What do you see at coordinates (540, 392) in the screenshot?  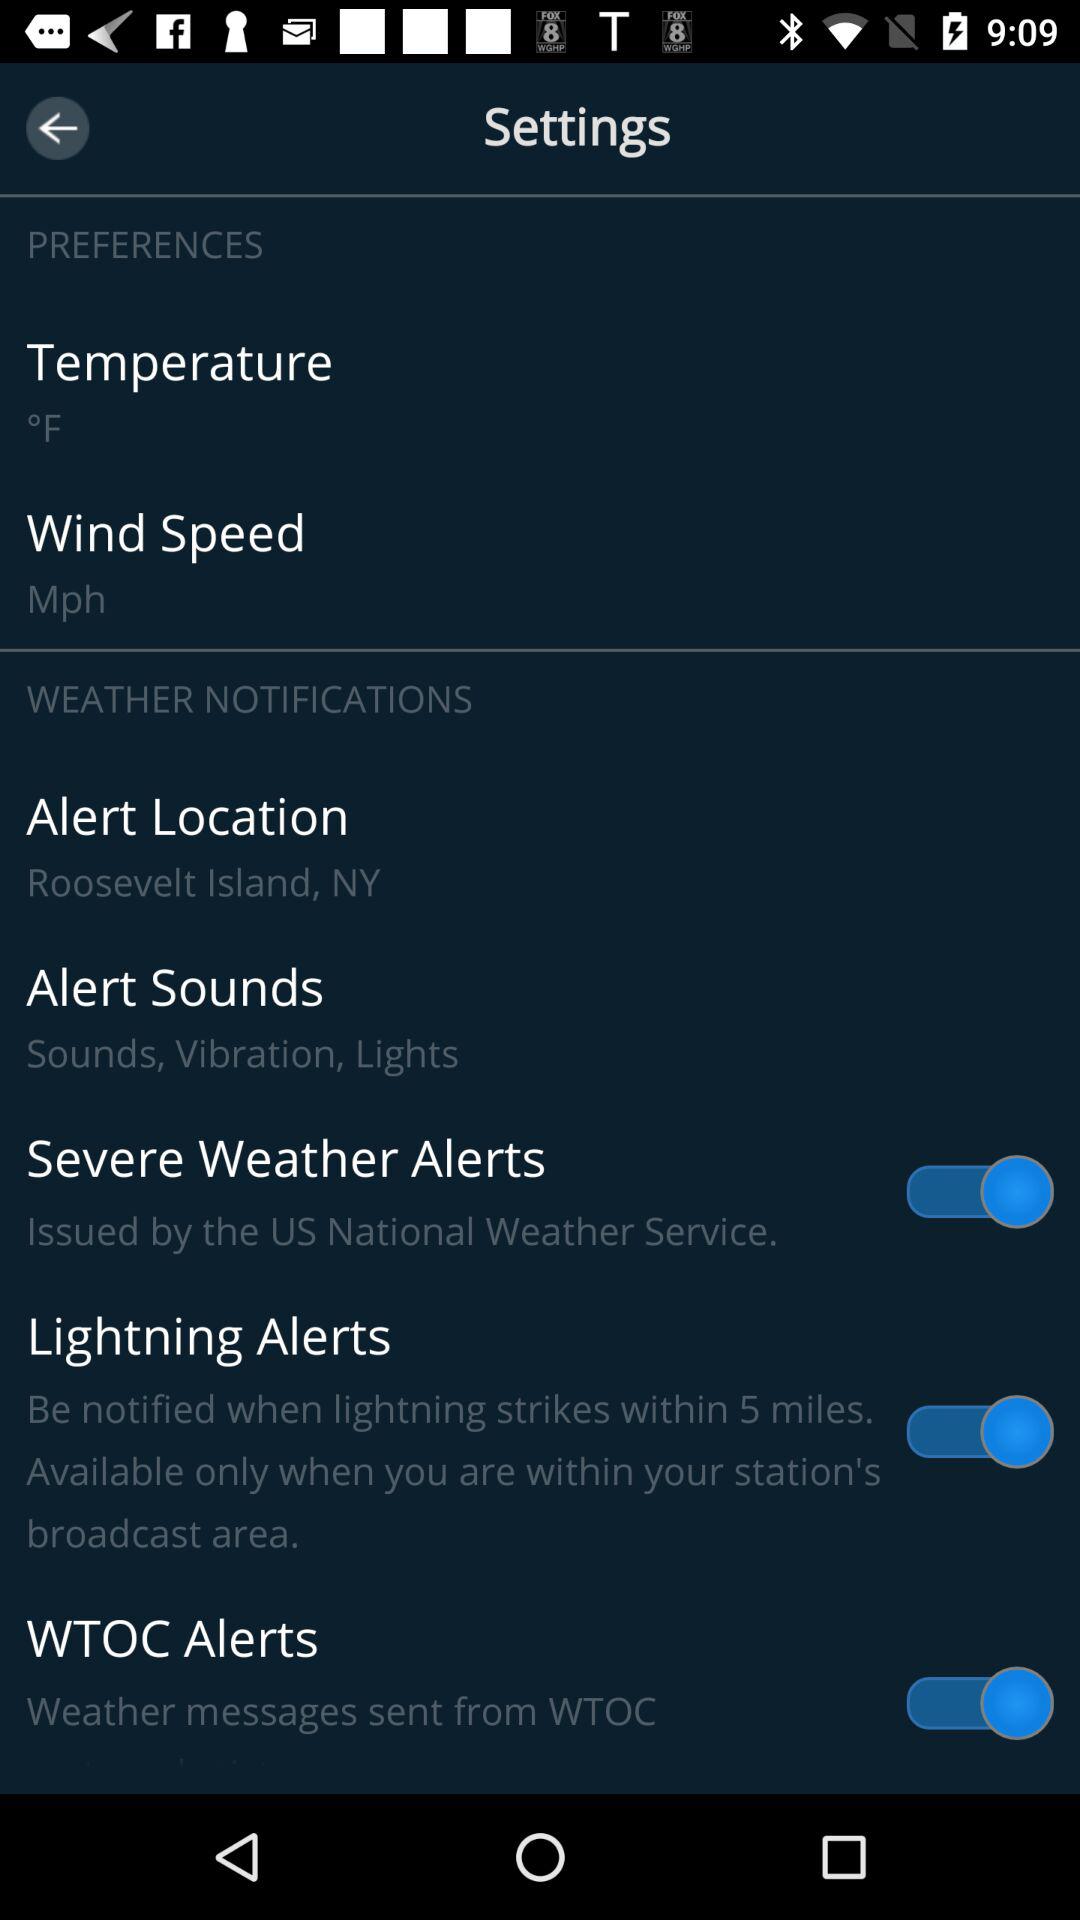 I see `turn off item below preferences item` at bounding box center [540, 392].